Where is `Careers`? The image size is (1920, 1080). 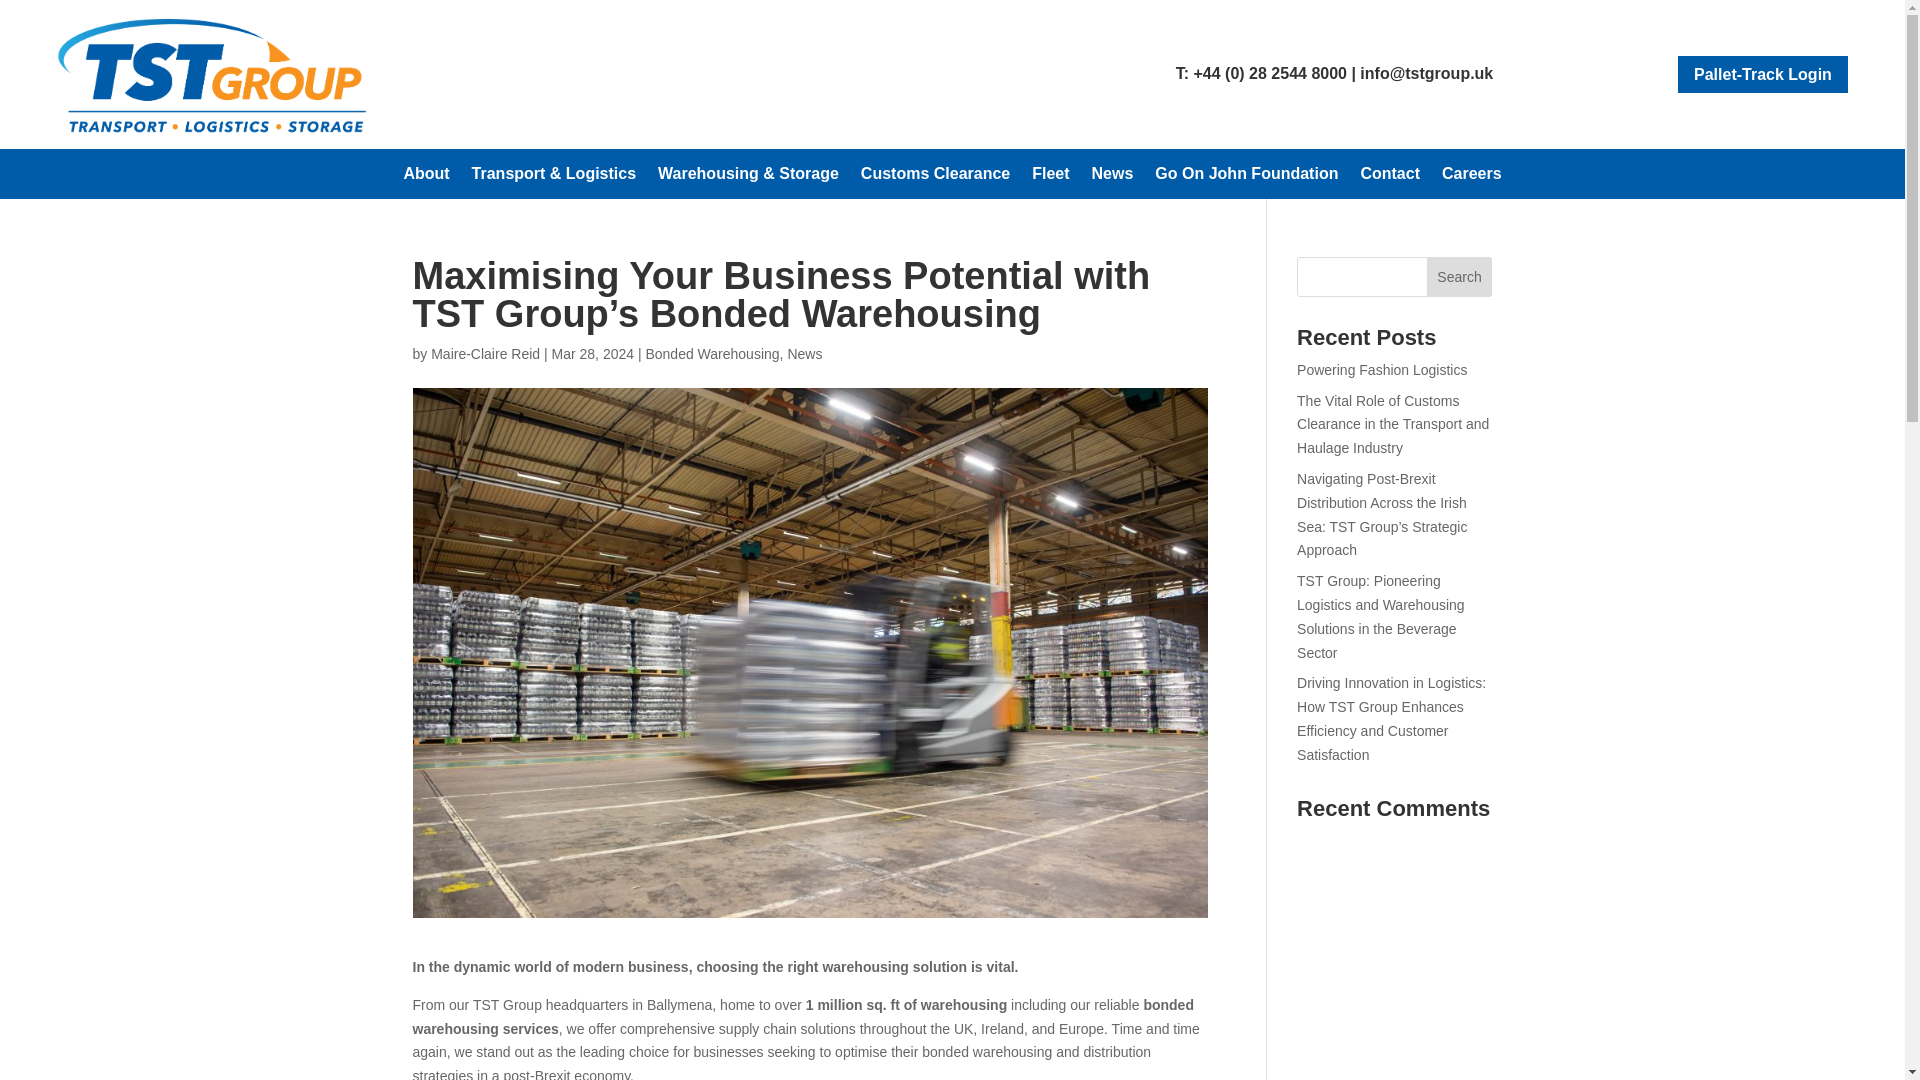 Careers is located at coordinates (1471, 178).